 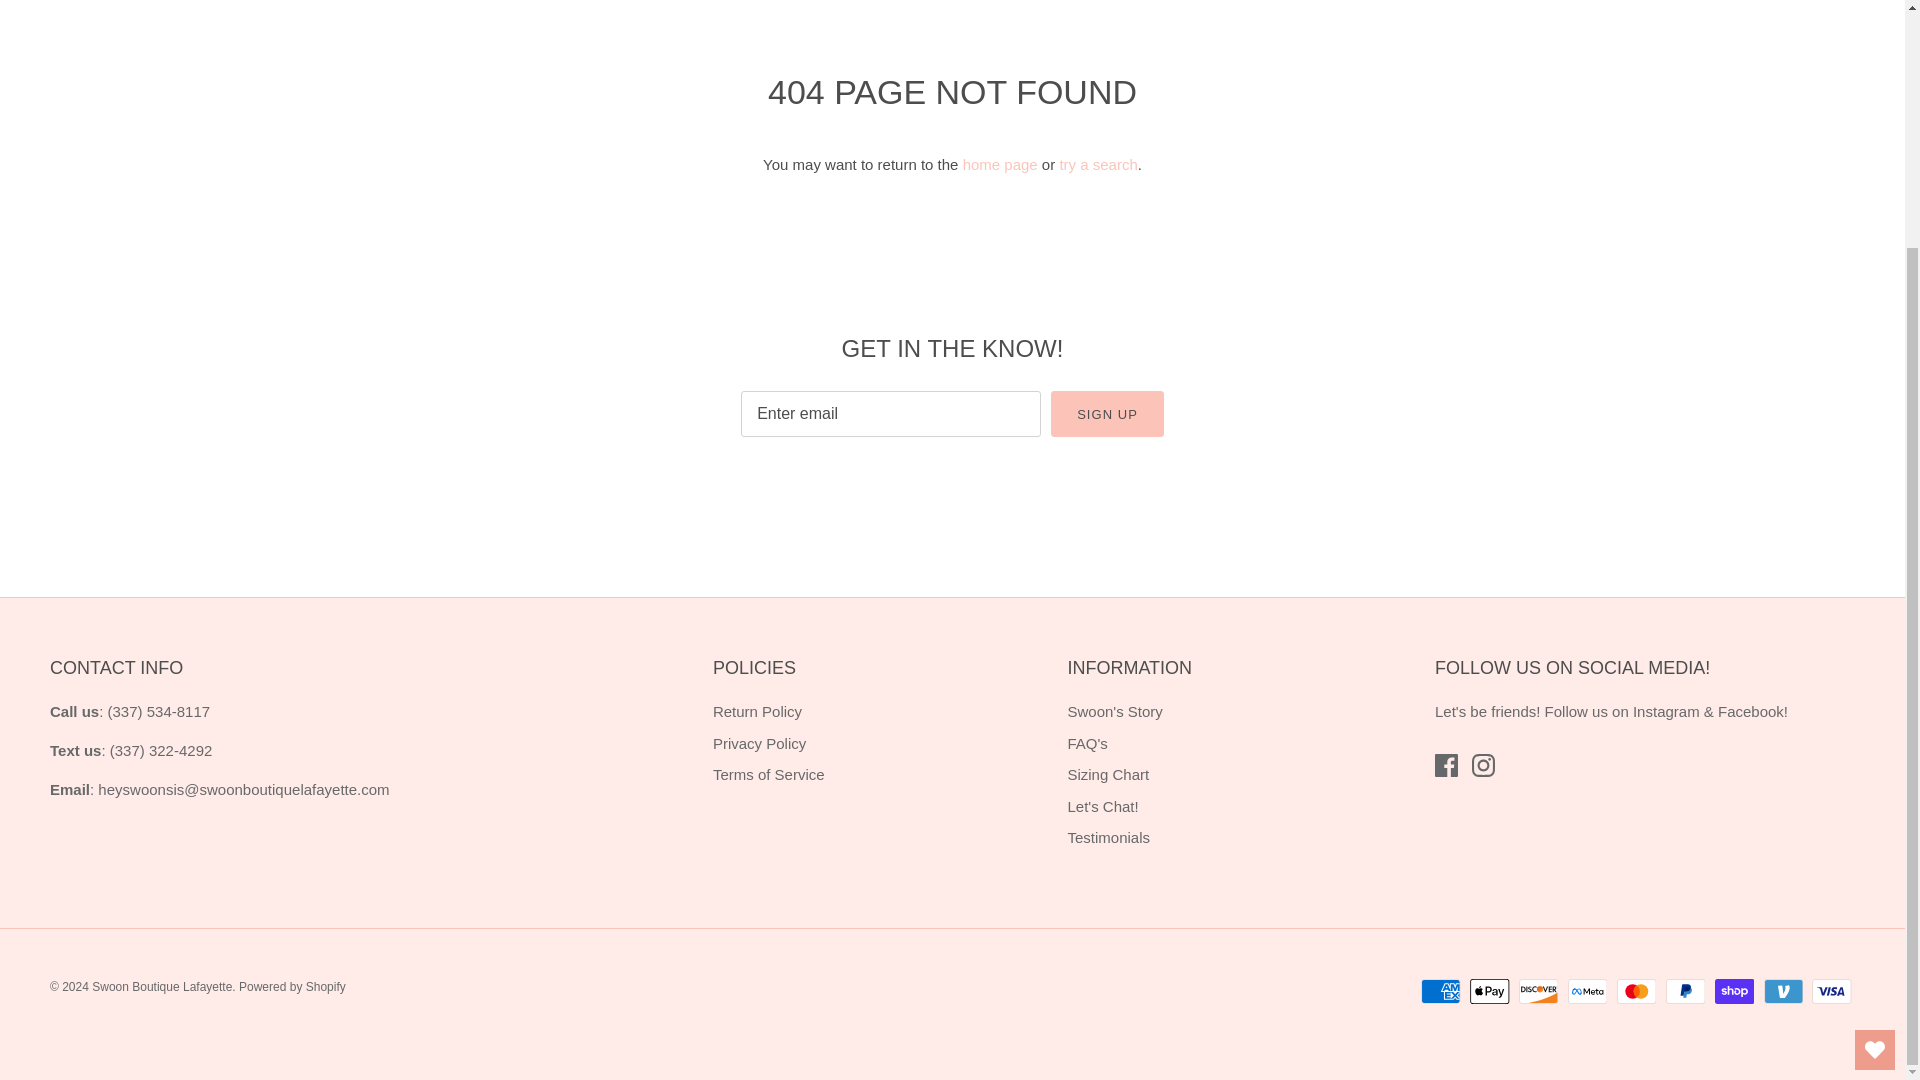 What do you see at coordinates (1490, 991) in the screenshot?
I see `Apple Pay` at bounding box center [1490, 991].